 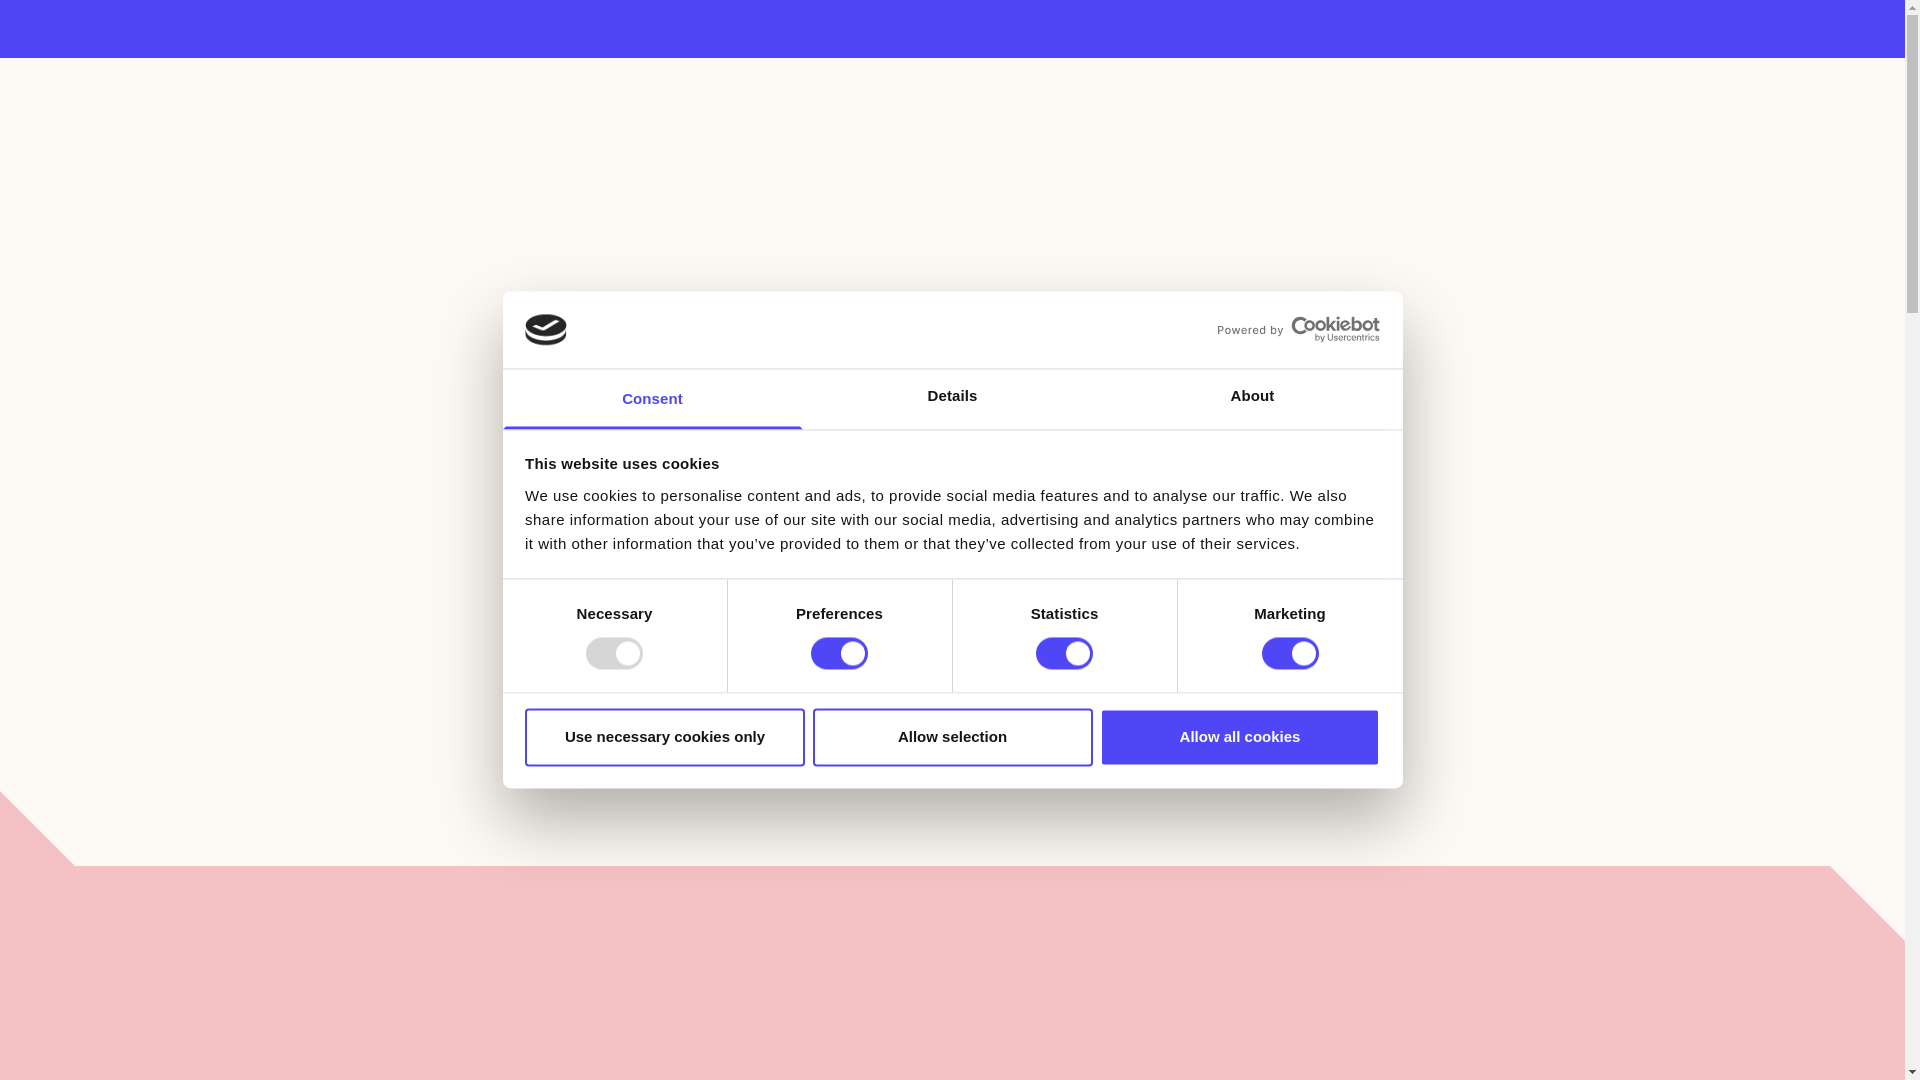 I want to click on About, so click(x=1252, y=398).